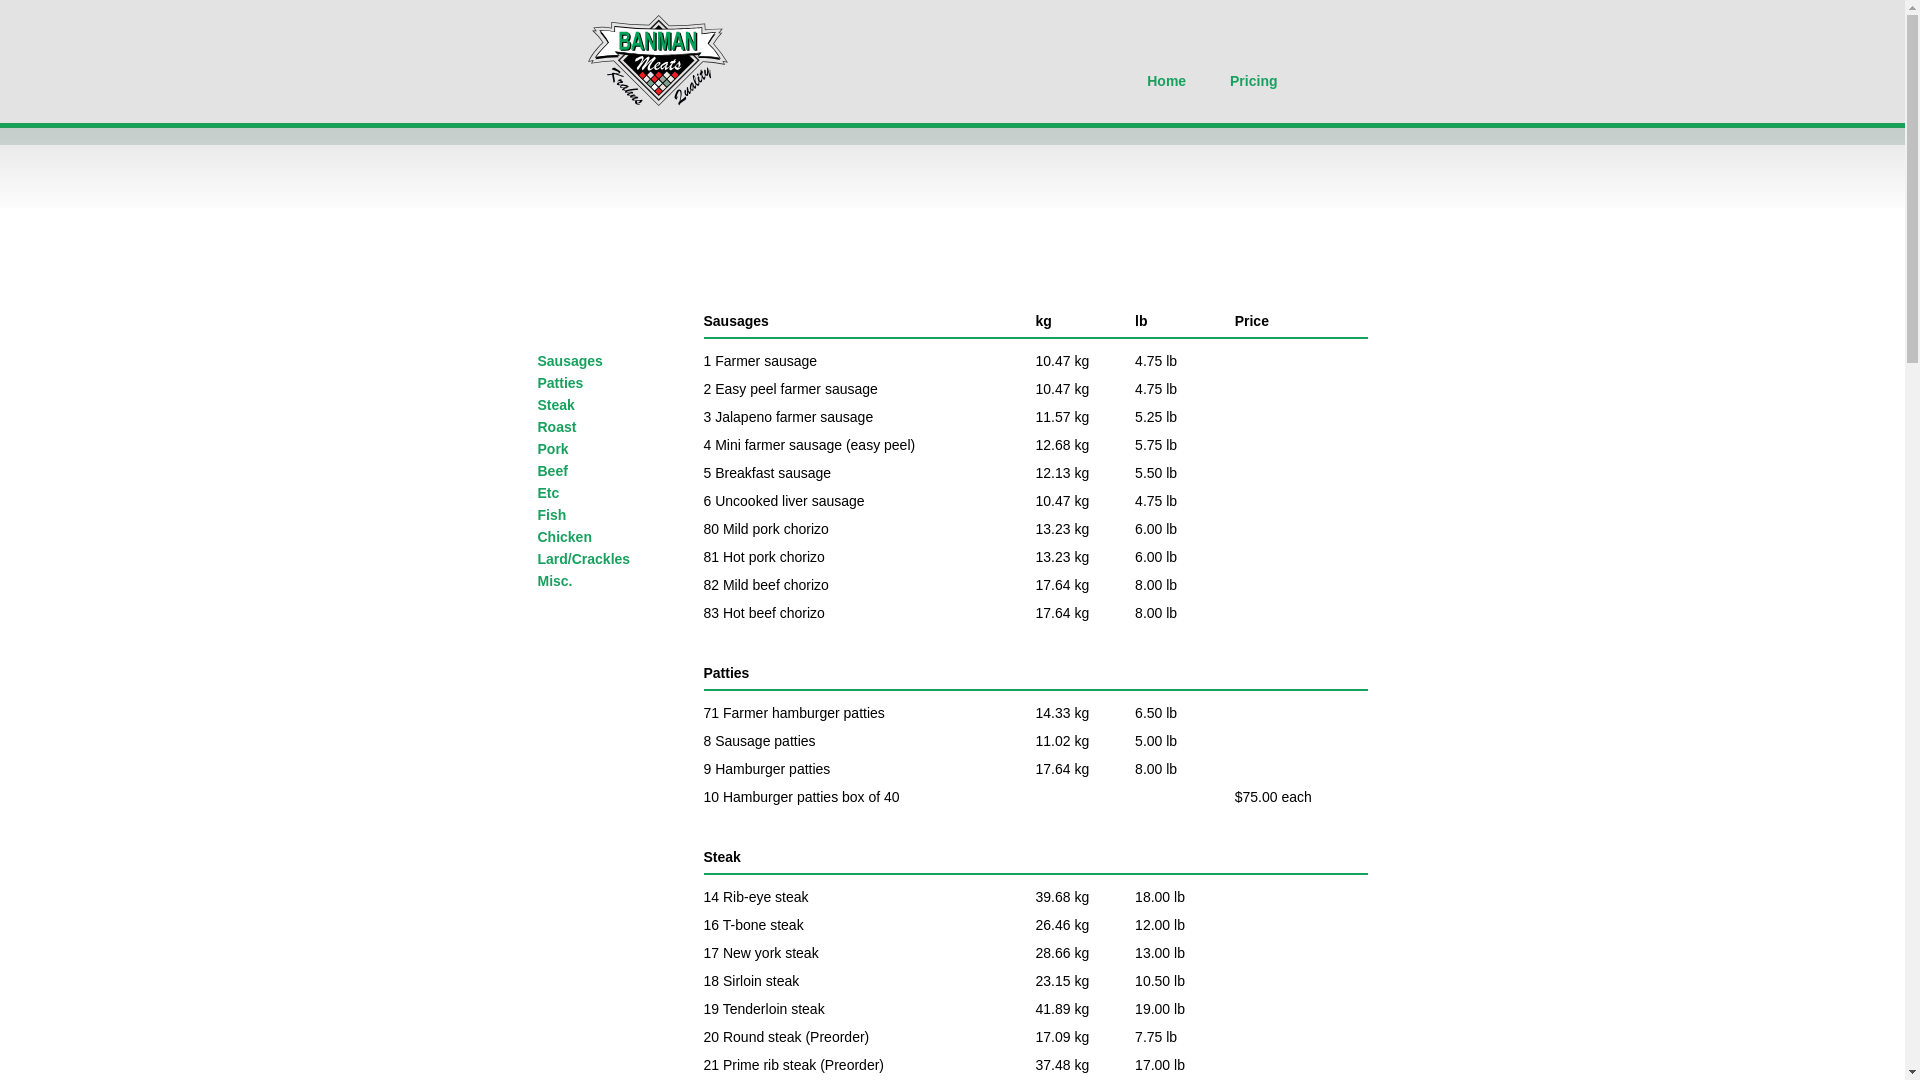 This screenshot has height=1080, width=1920. What do you see at coordinates (549, 493) in the screenshot?
I see `Etc` at bounding box center [549, 493].